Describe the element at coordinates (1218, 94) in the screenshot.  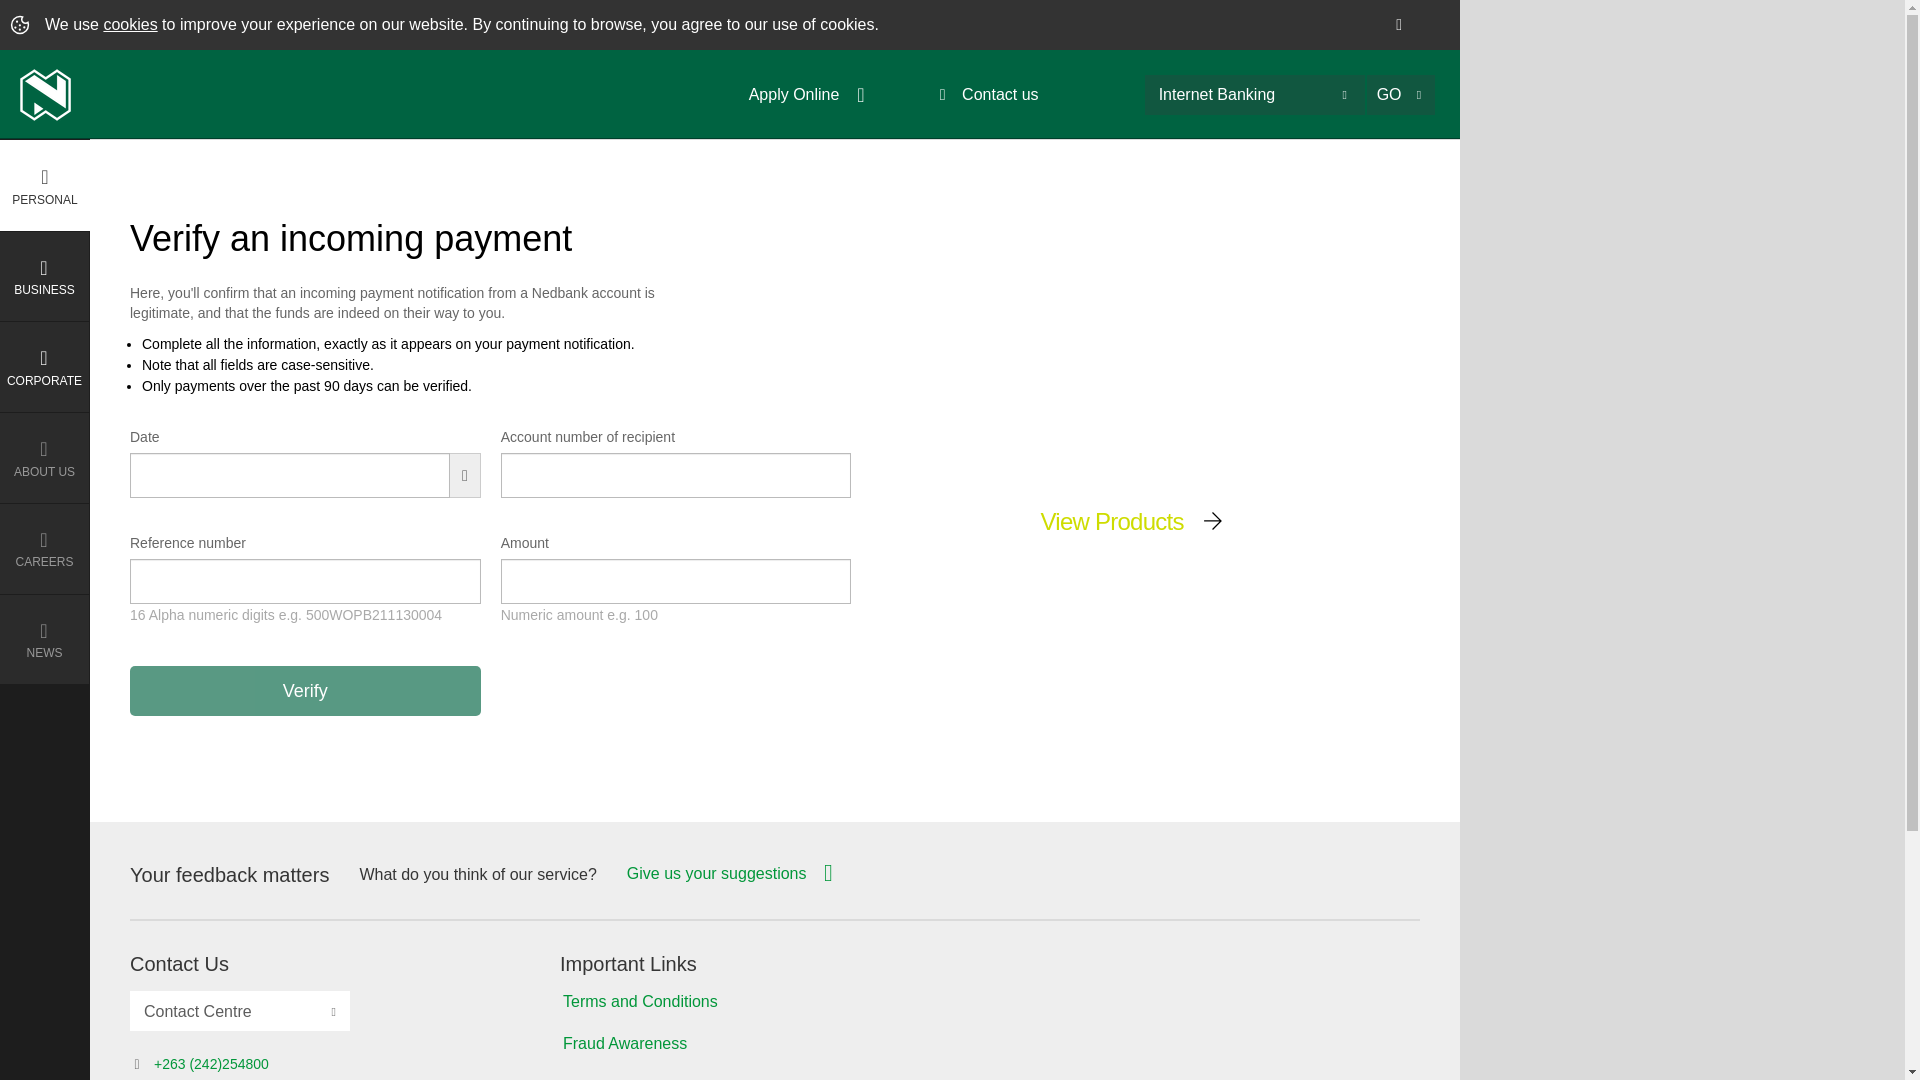
I see `Internet Banking` at that location.